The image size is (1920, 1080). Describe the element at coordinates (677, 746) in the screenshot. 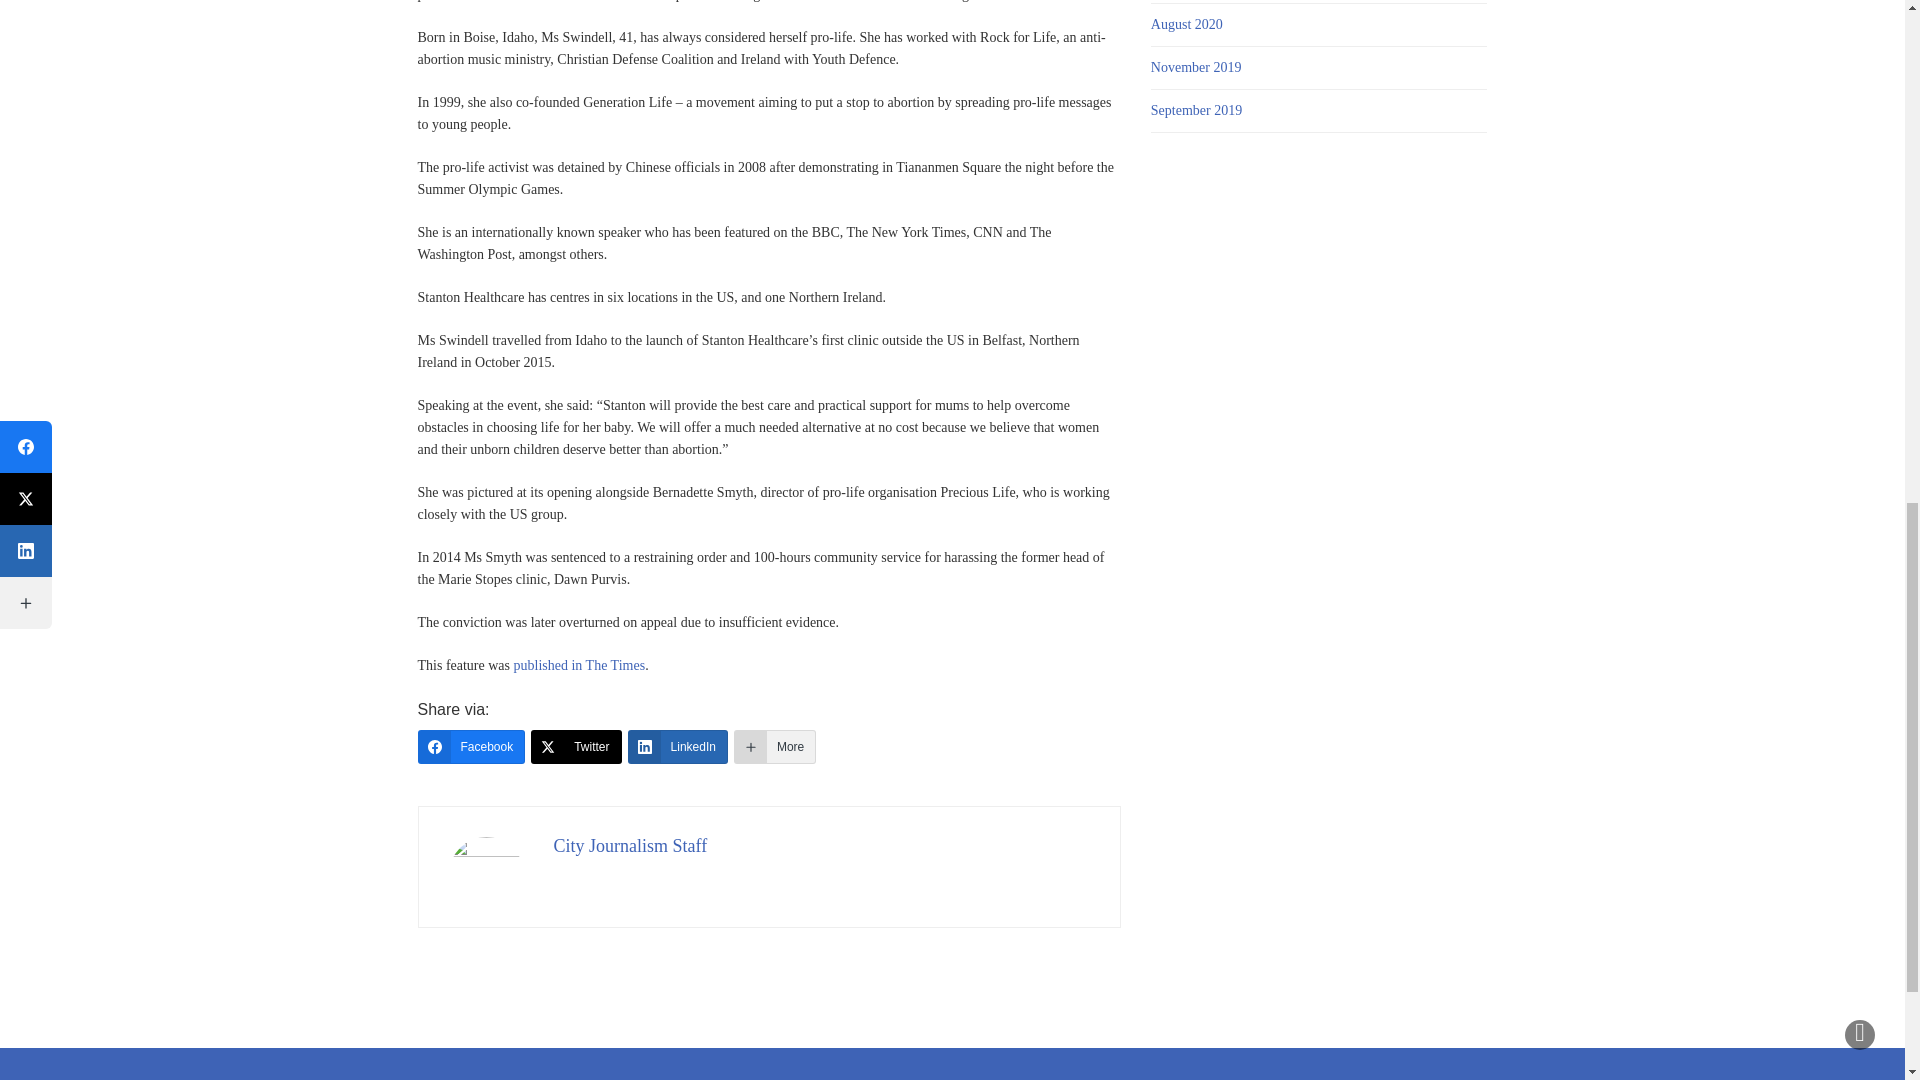

I see `LinkedIn` at that location.